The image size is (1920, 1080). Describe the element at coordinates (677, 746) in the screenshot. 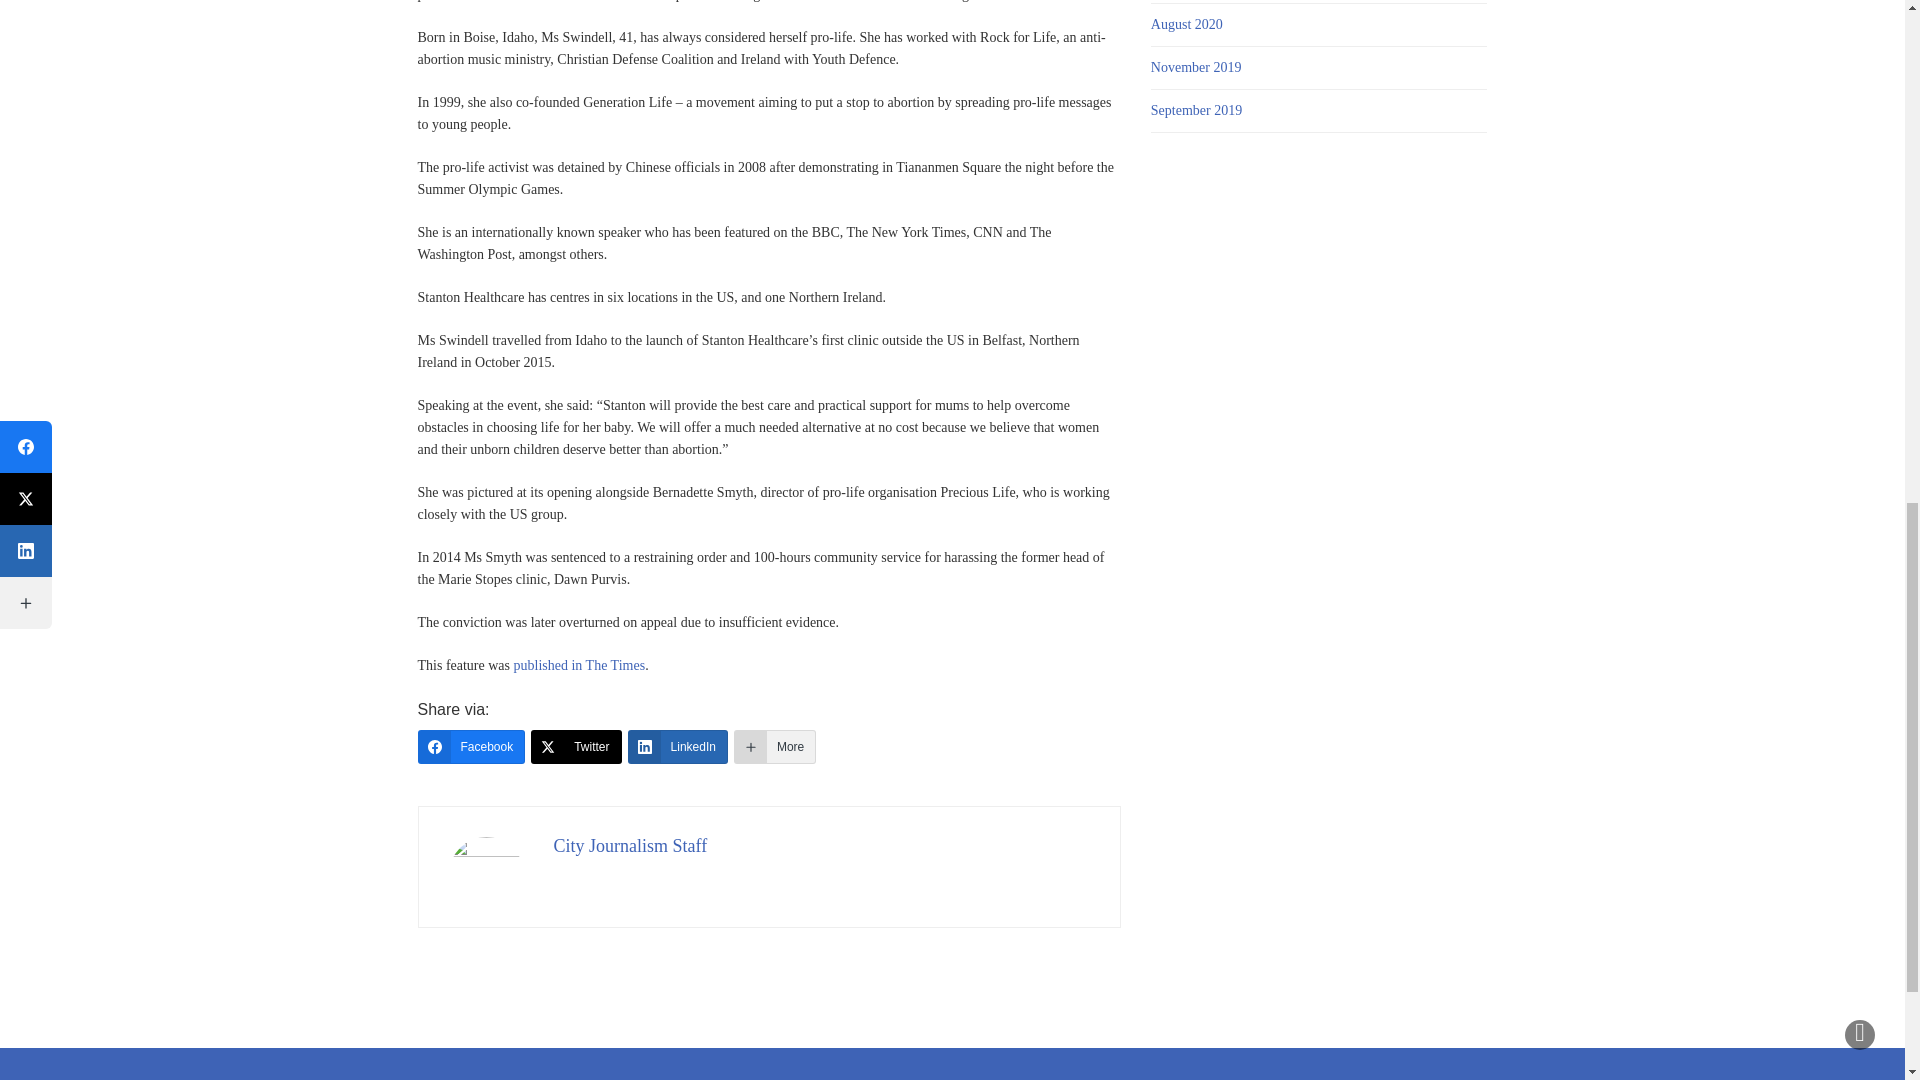

I see `LinkedIn` at that location.